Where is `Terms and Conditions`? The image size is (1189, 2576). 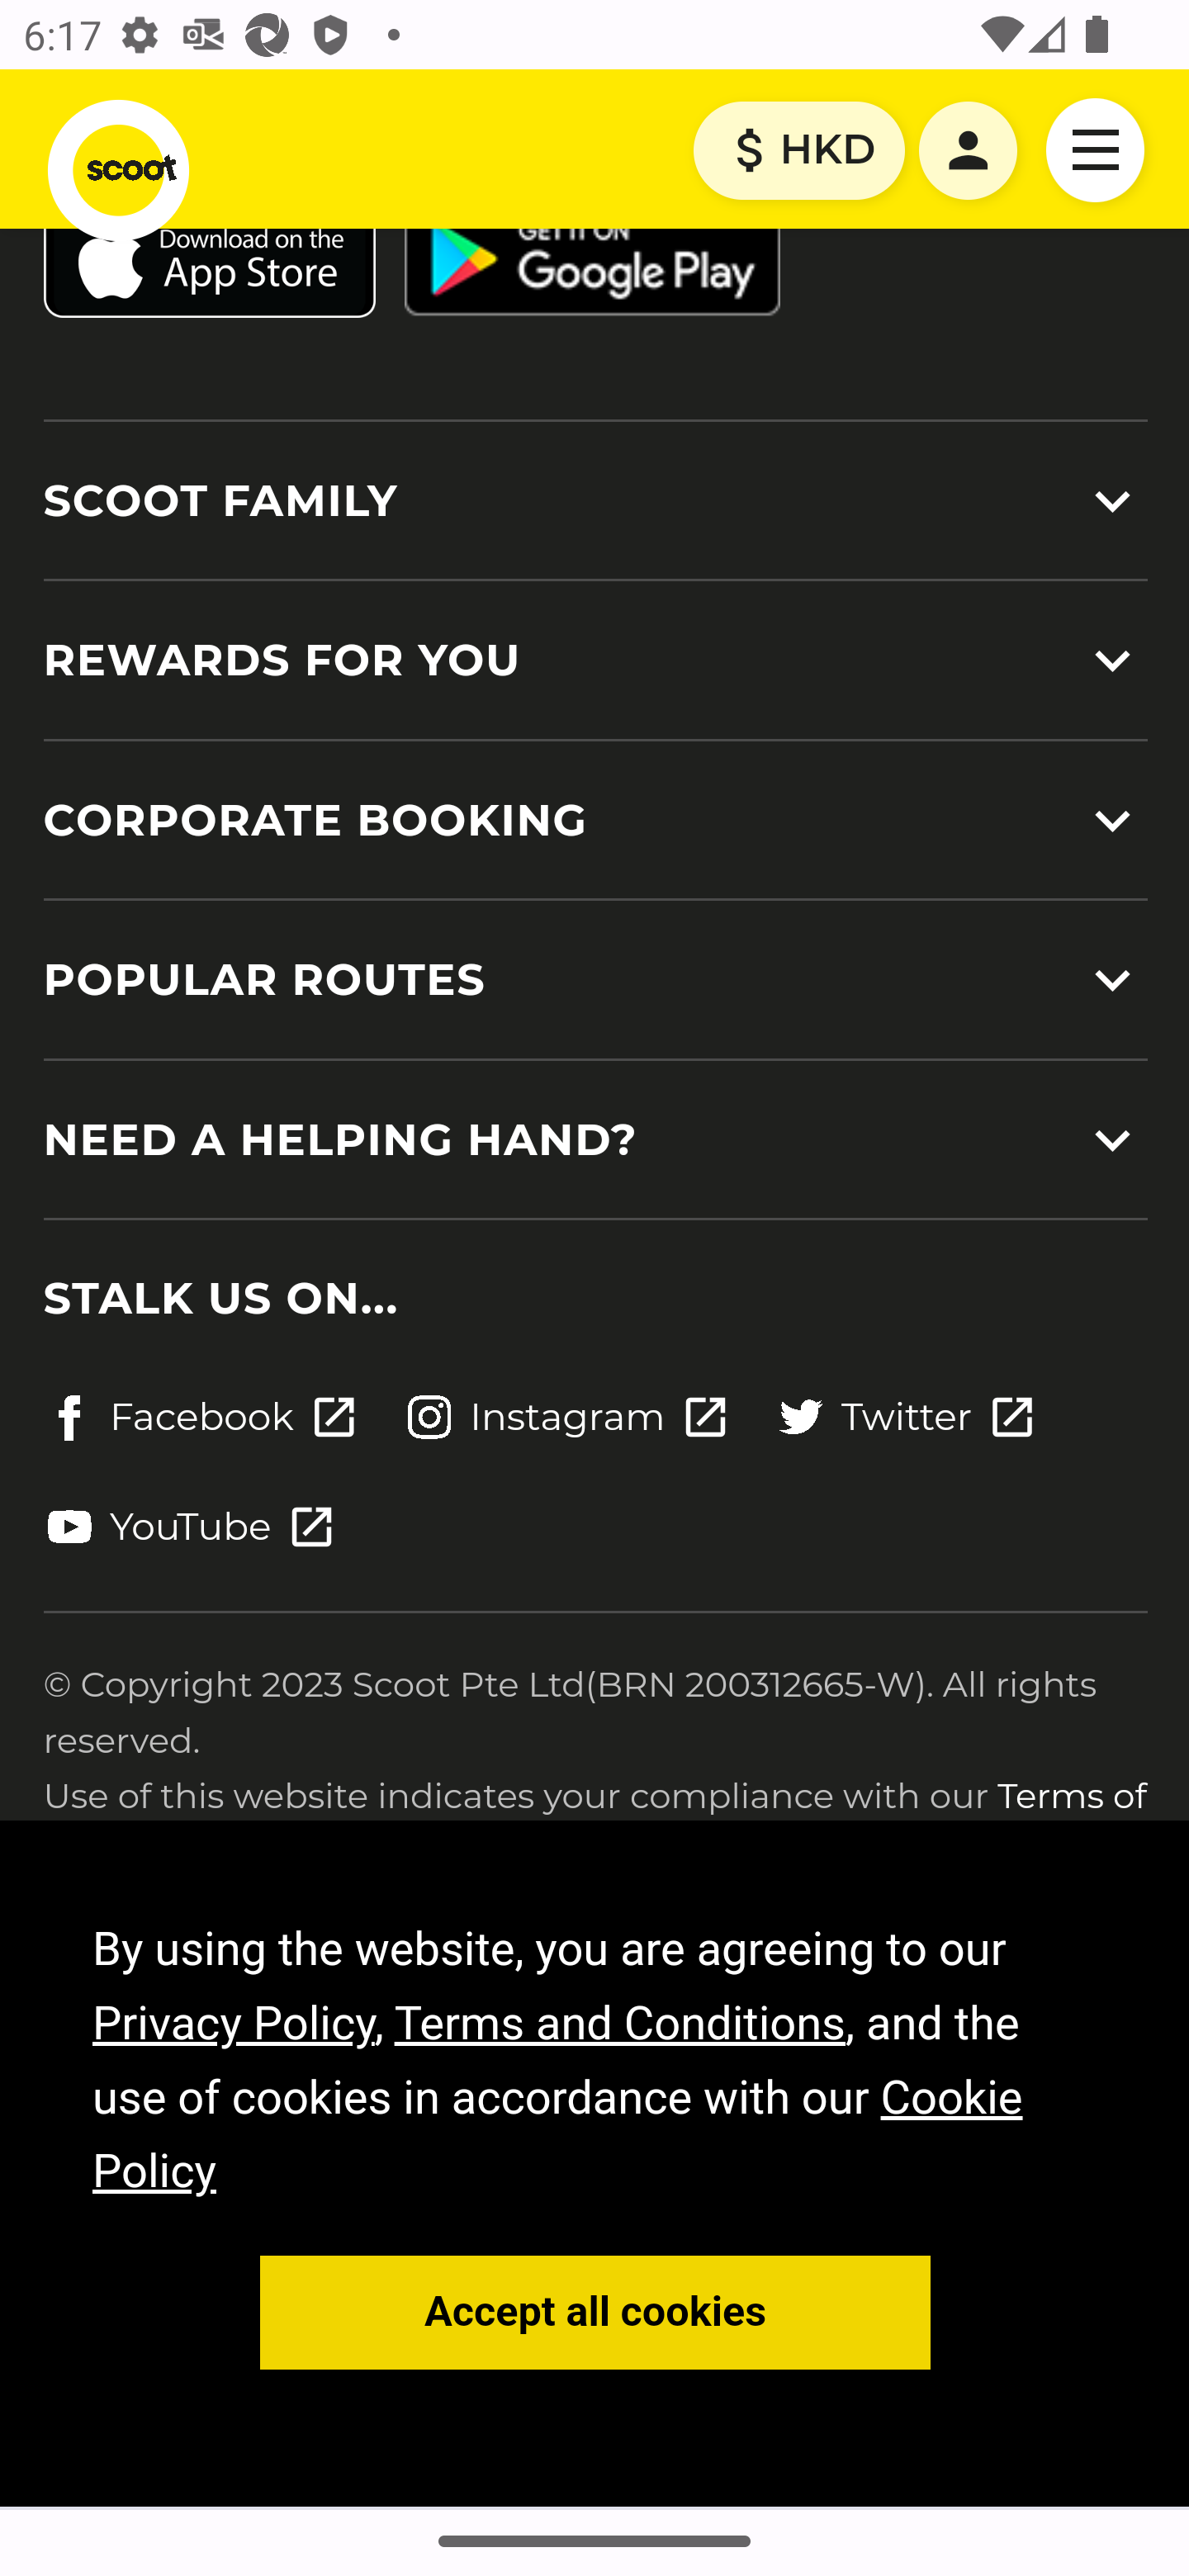 Terms and Conditions is located at coordinates (619, 2021).